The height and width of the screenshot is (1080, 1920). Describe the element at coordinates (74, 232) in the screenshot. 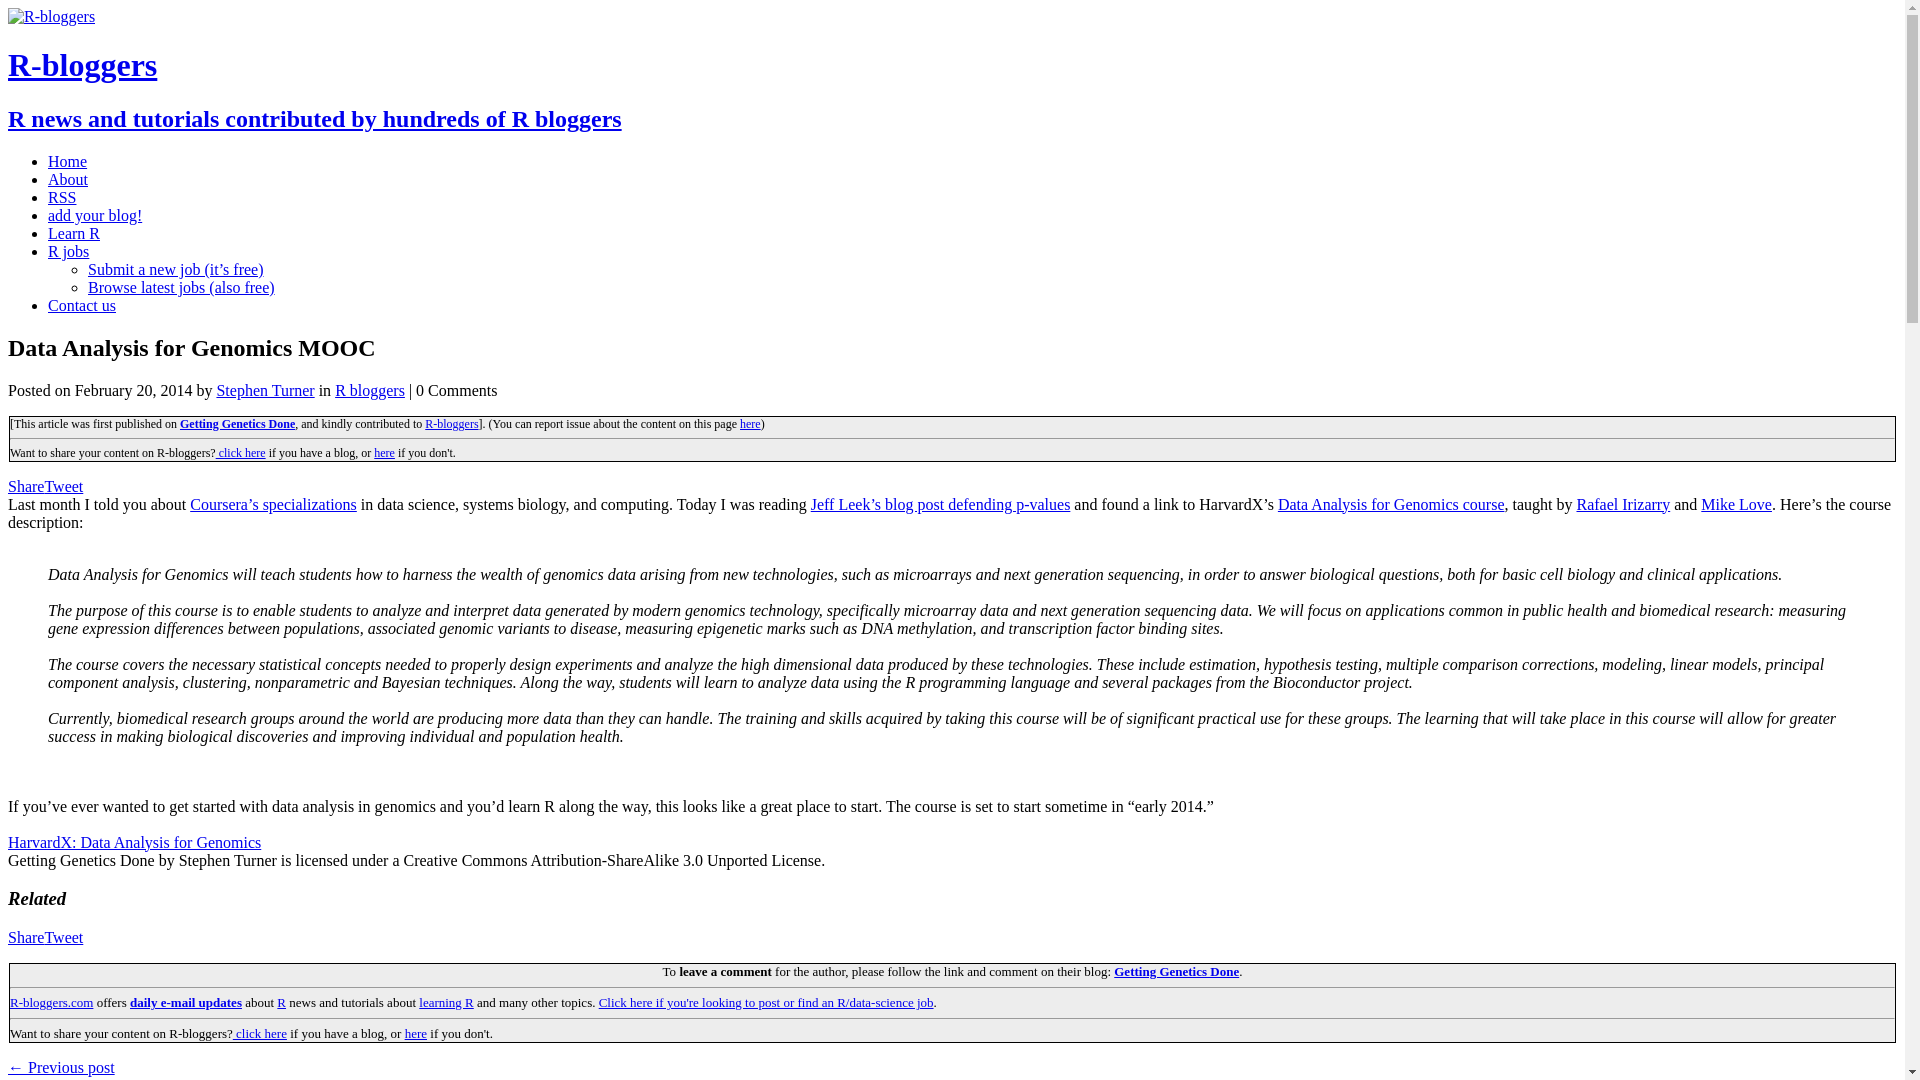

I see `Learn R` at that location.